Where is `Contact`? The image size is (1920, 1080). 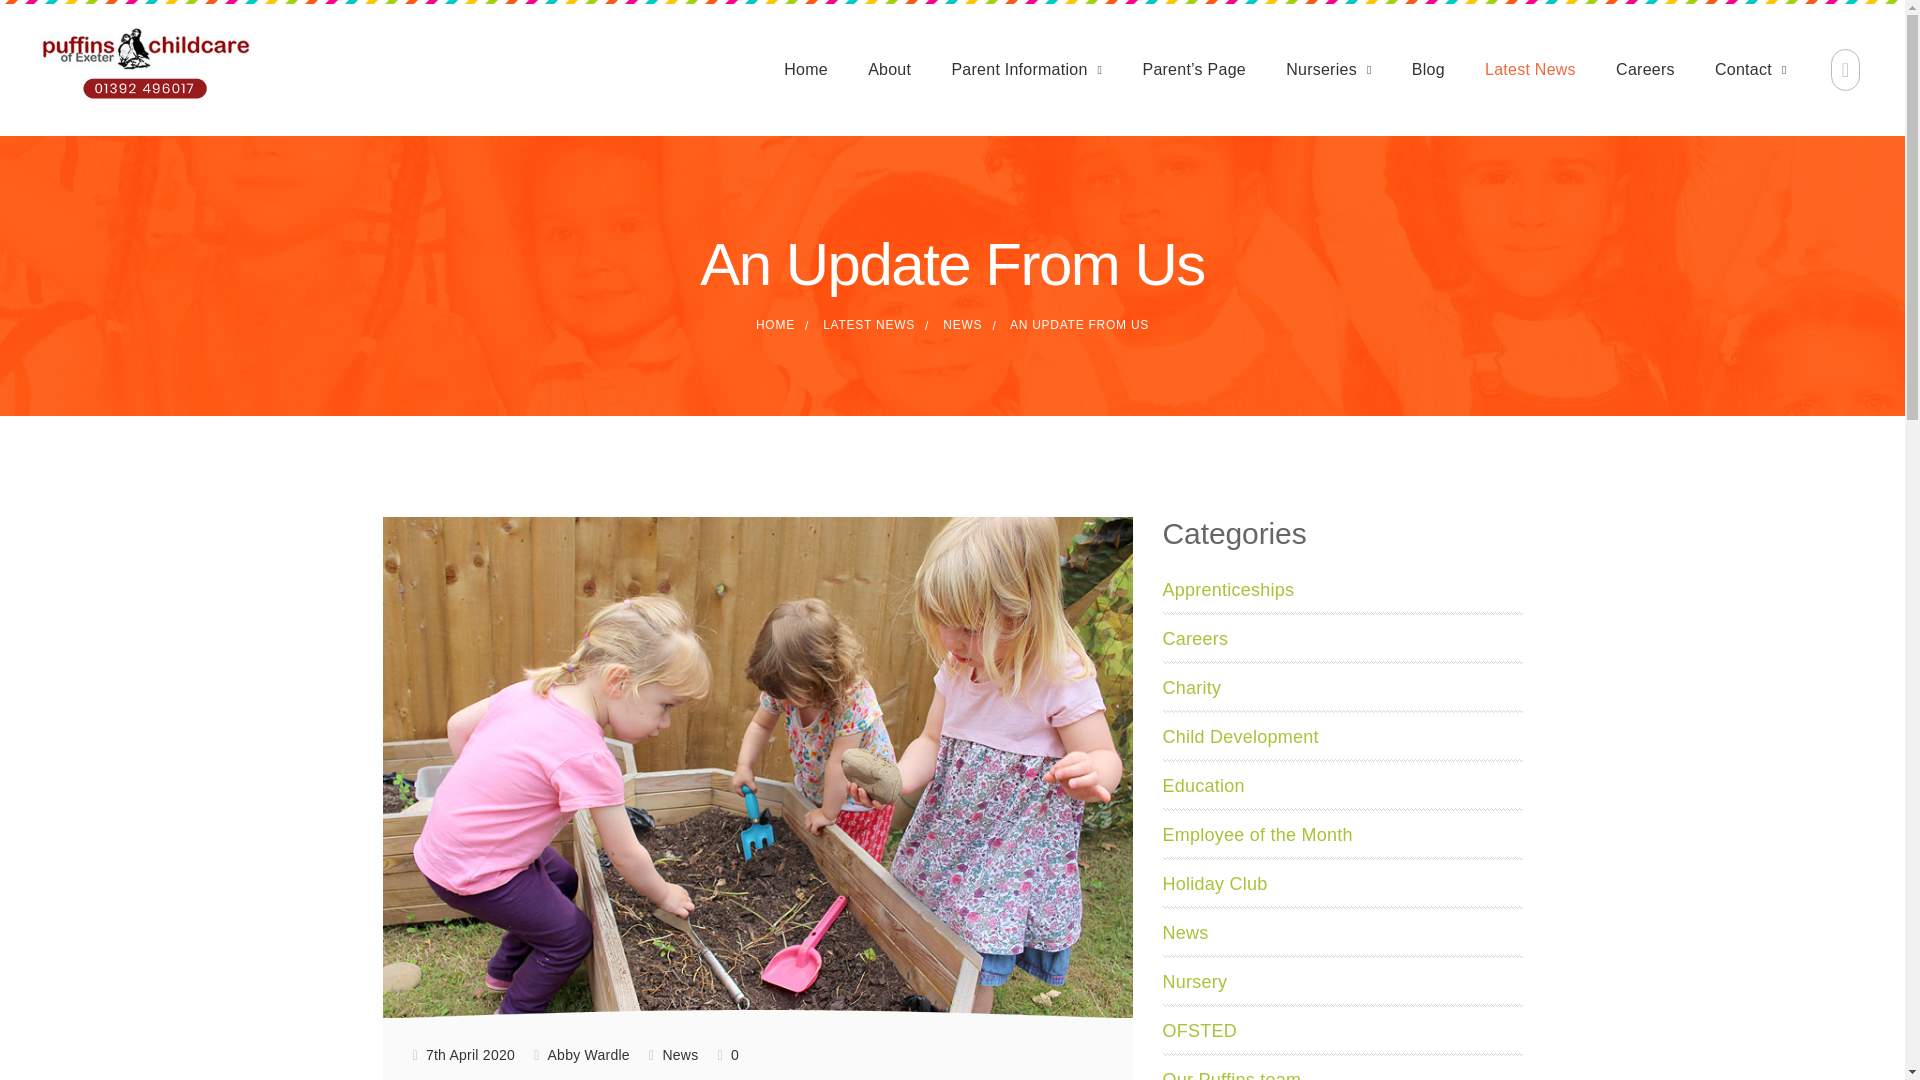
Contact is located at coordinates (1750, 69).